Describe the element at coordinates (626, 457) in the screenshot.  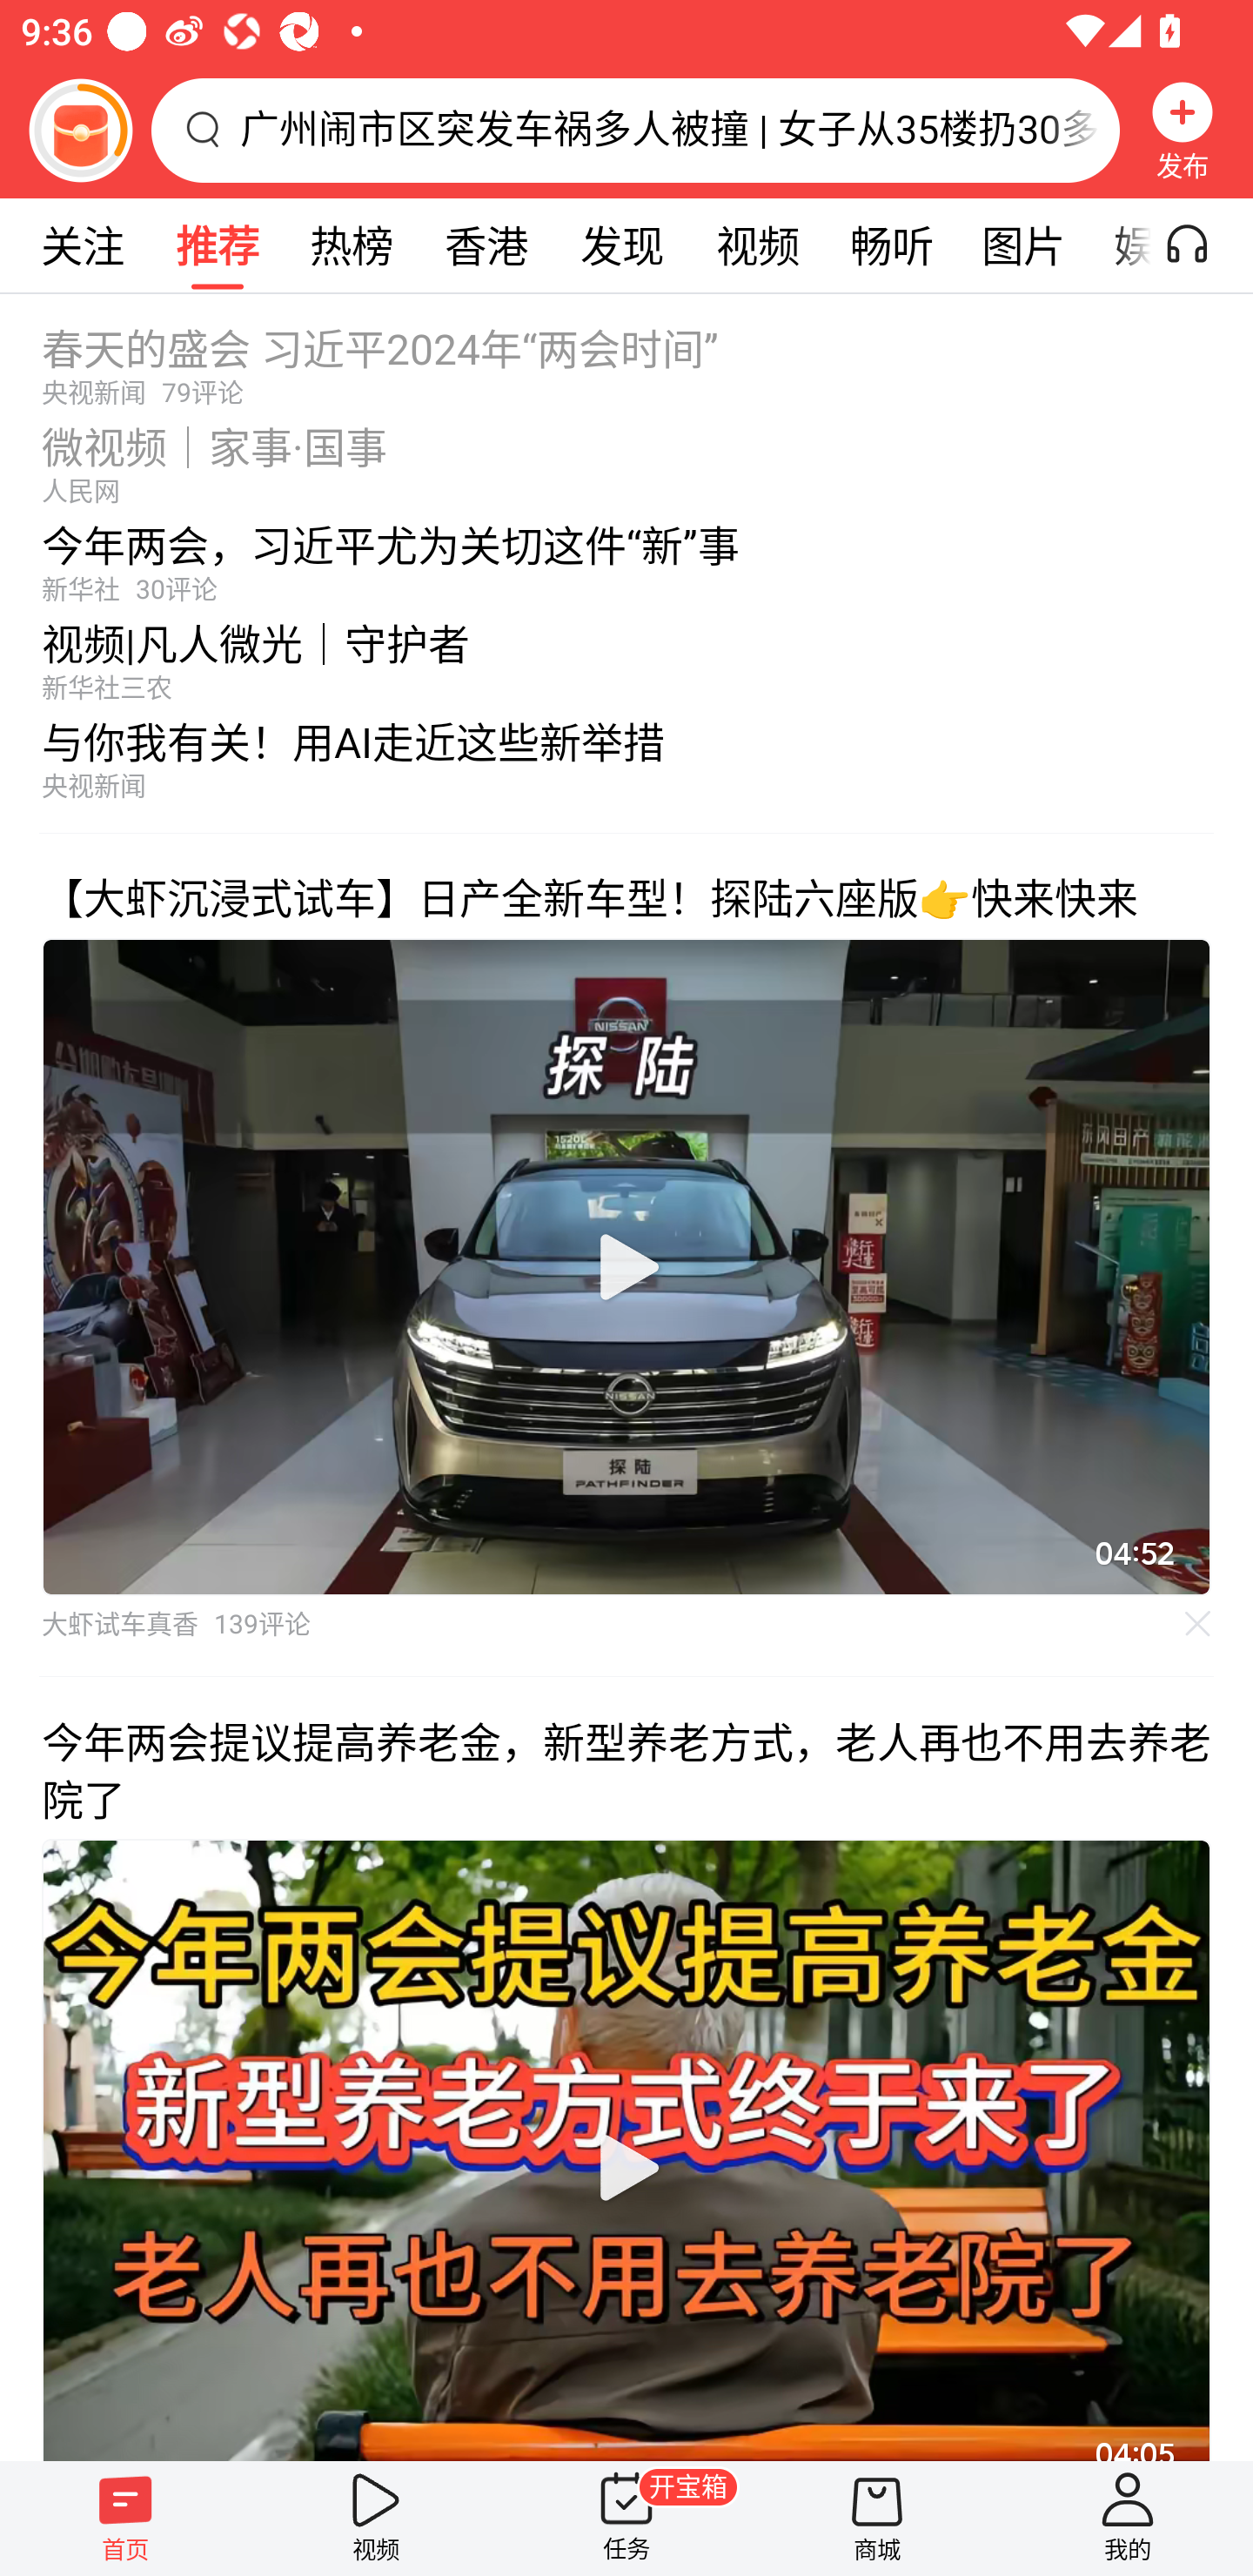
I see `微视频｜家事·国事人民网 视频 微视频｜家事·国事 人民网` at that location.